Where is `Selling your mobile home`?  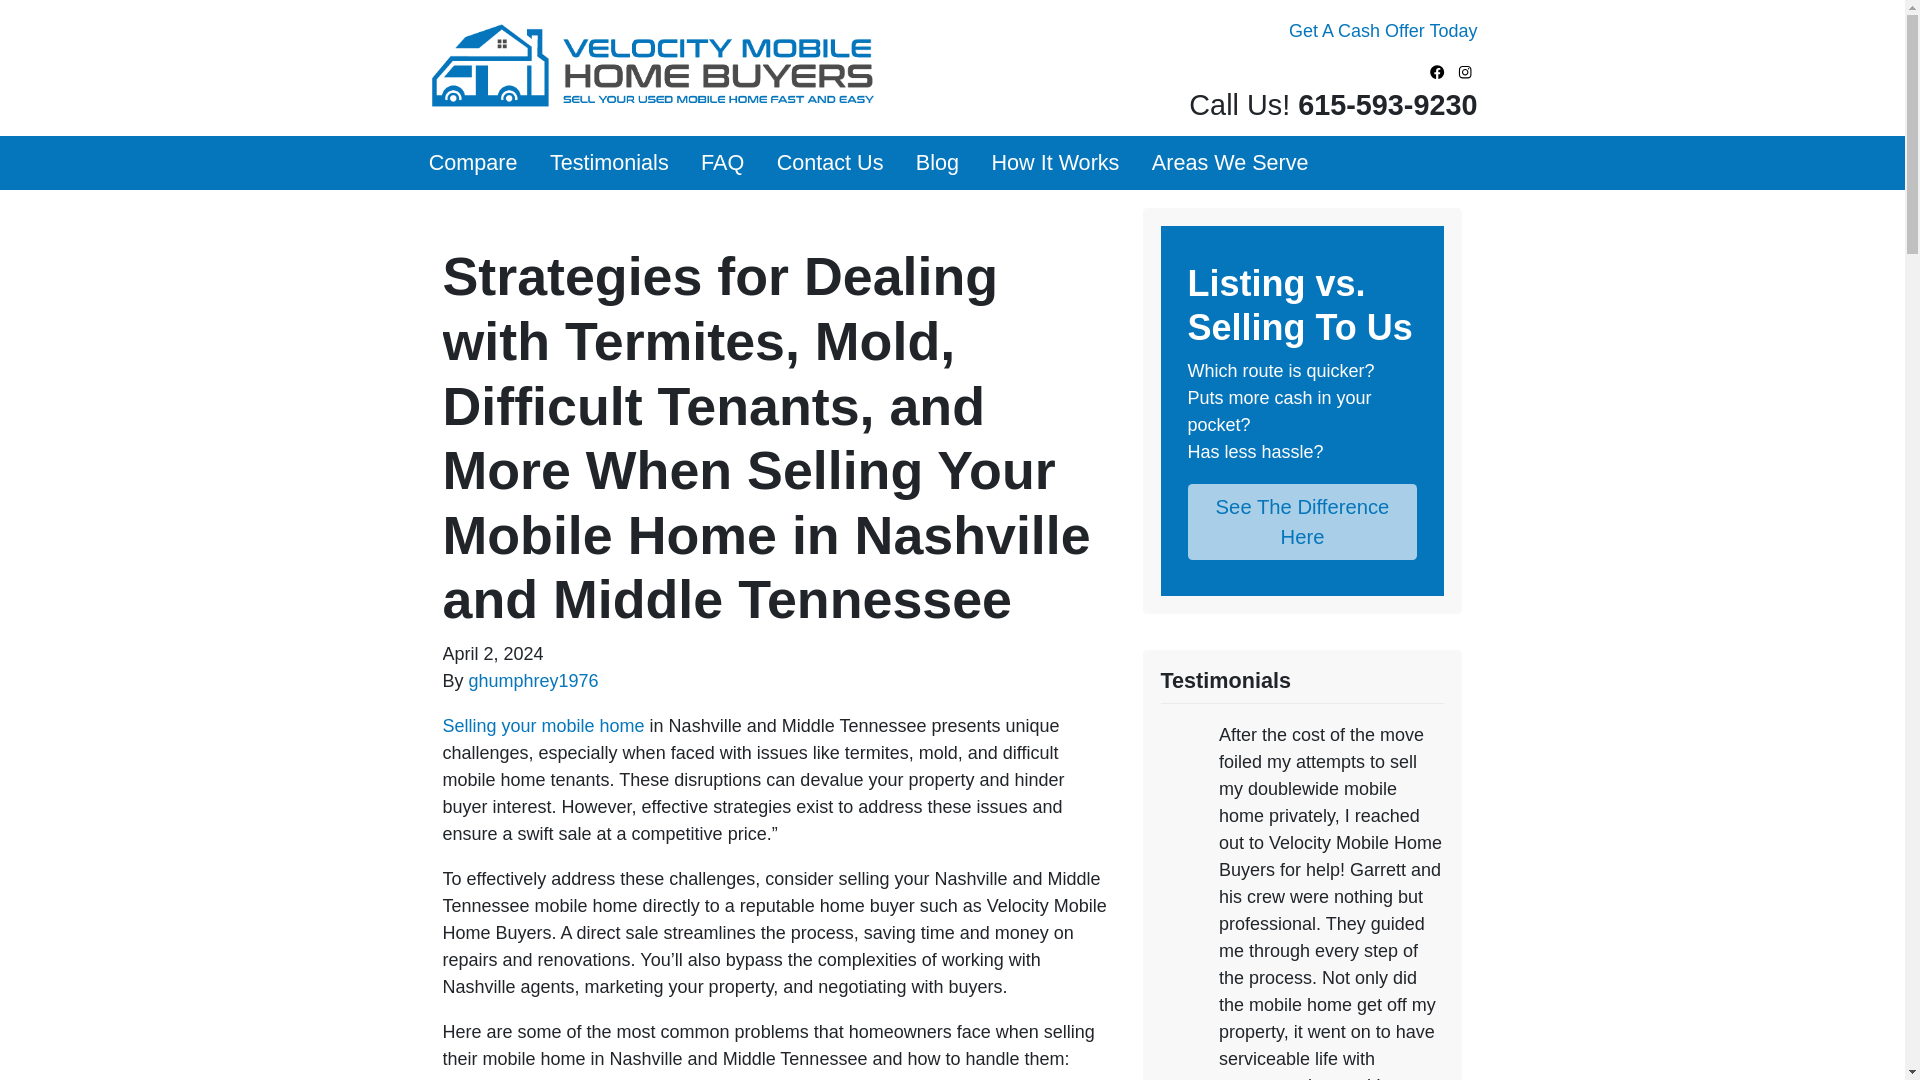 Selling your mobile home is located at coordinates (542, 726).